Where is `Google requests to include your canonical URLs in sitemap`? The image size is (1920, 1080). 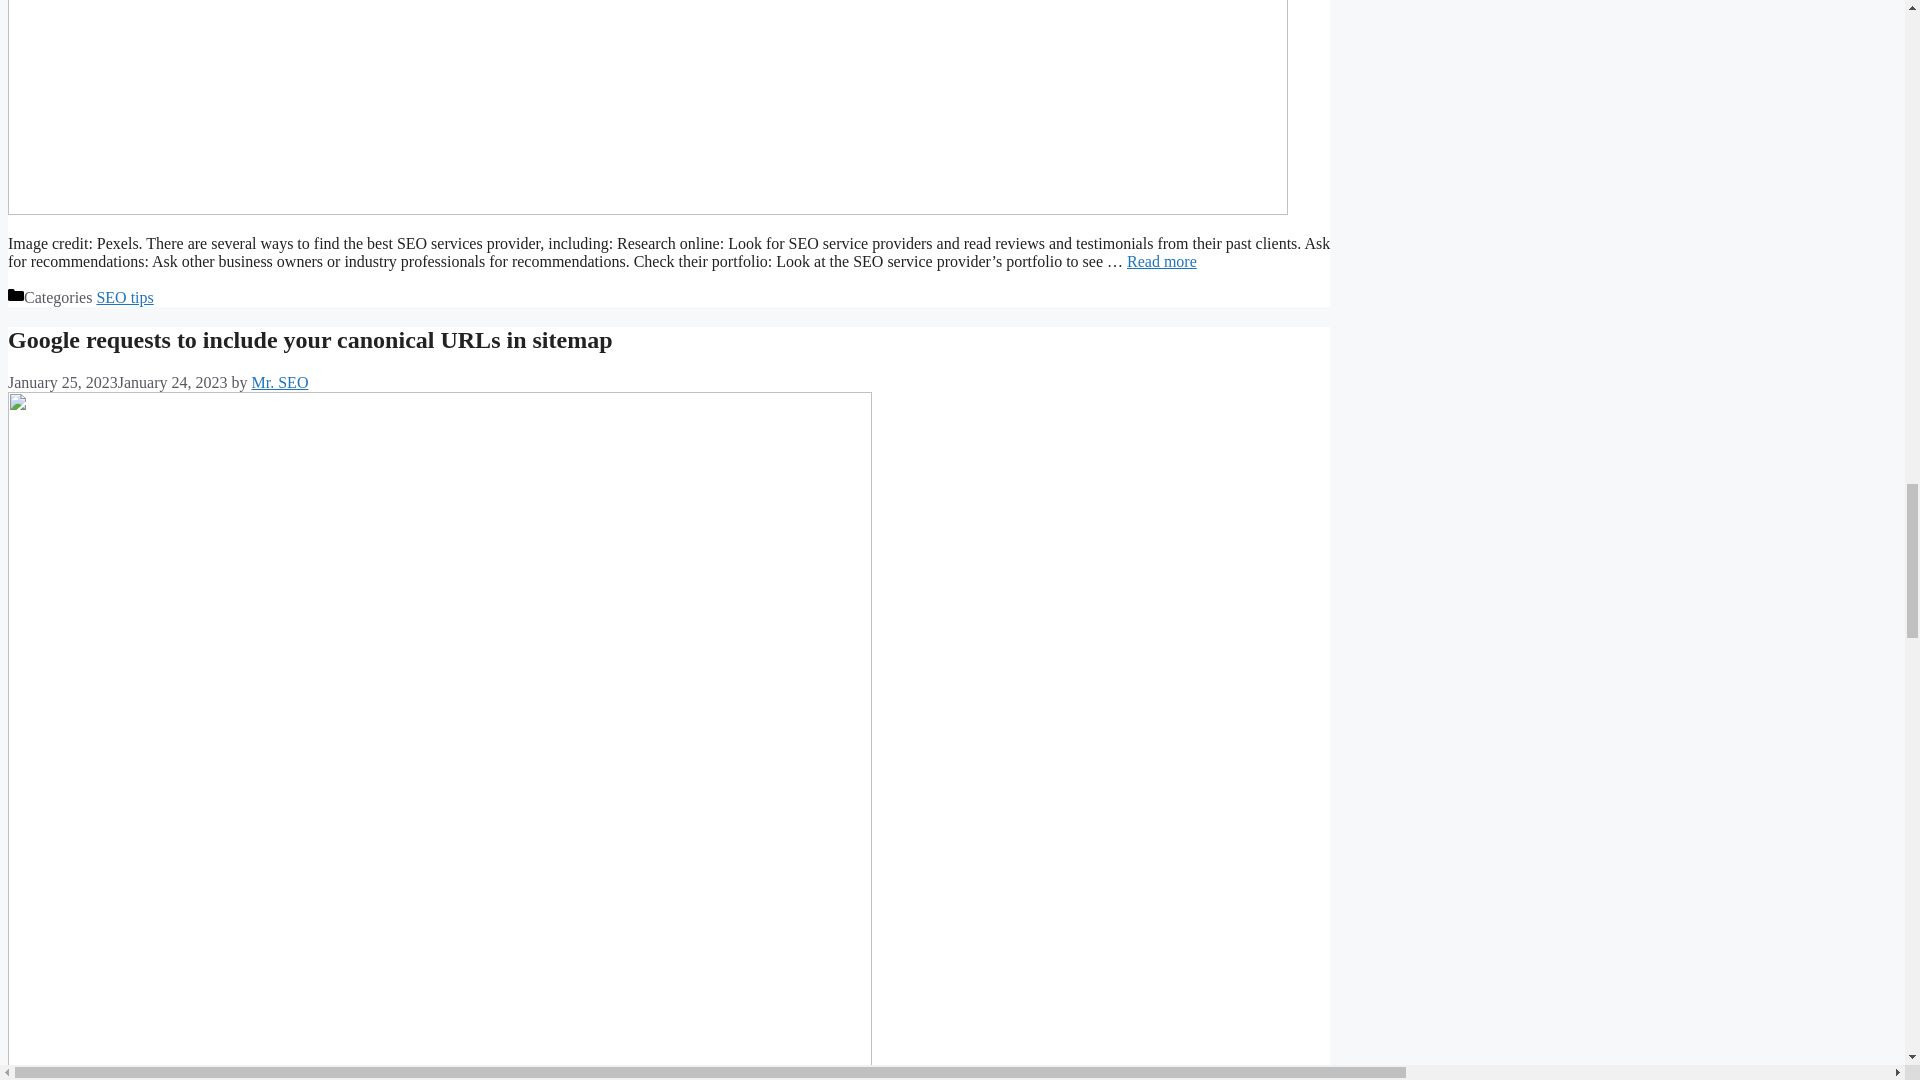 Google requests to include your canonical URLs in sitemap is located at coordinates (310, 340).